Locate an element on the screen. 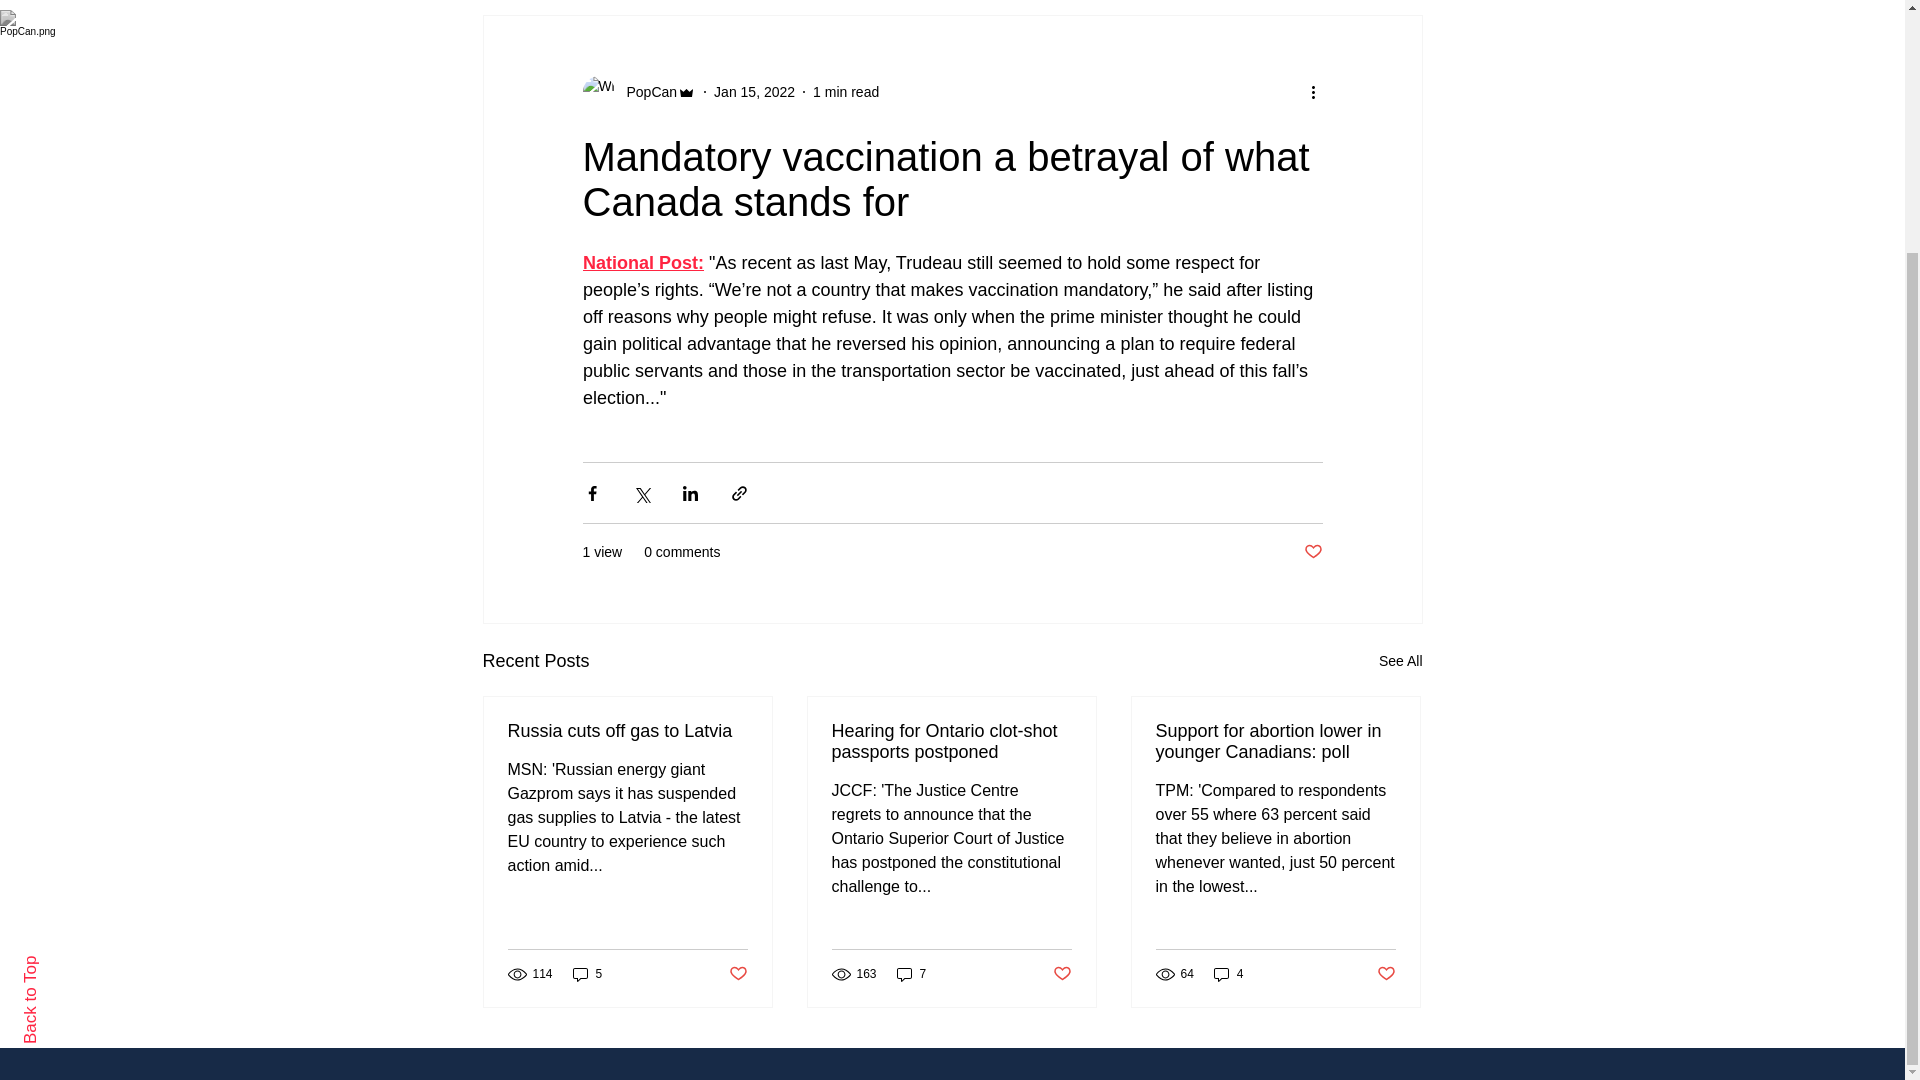  See All is located at coordinates (1400, 661).